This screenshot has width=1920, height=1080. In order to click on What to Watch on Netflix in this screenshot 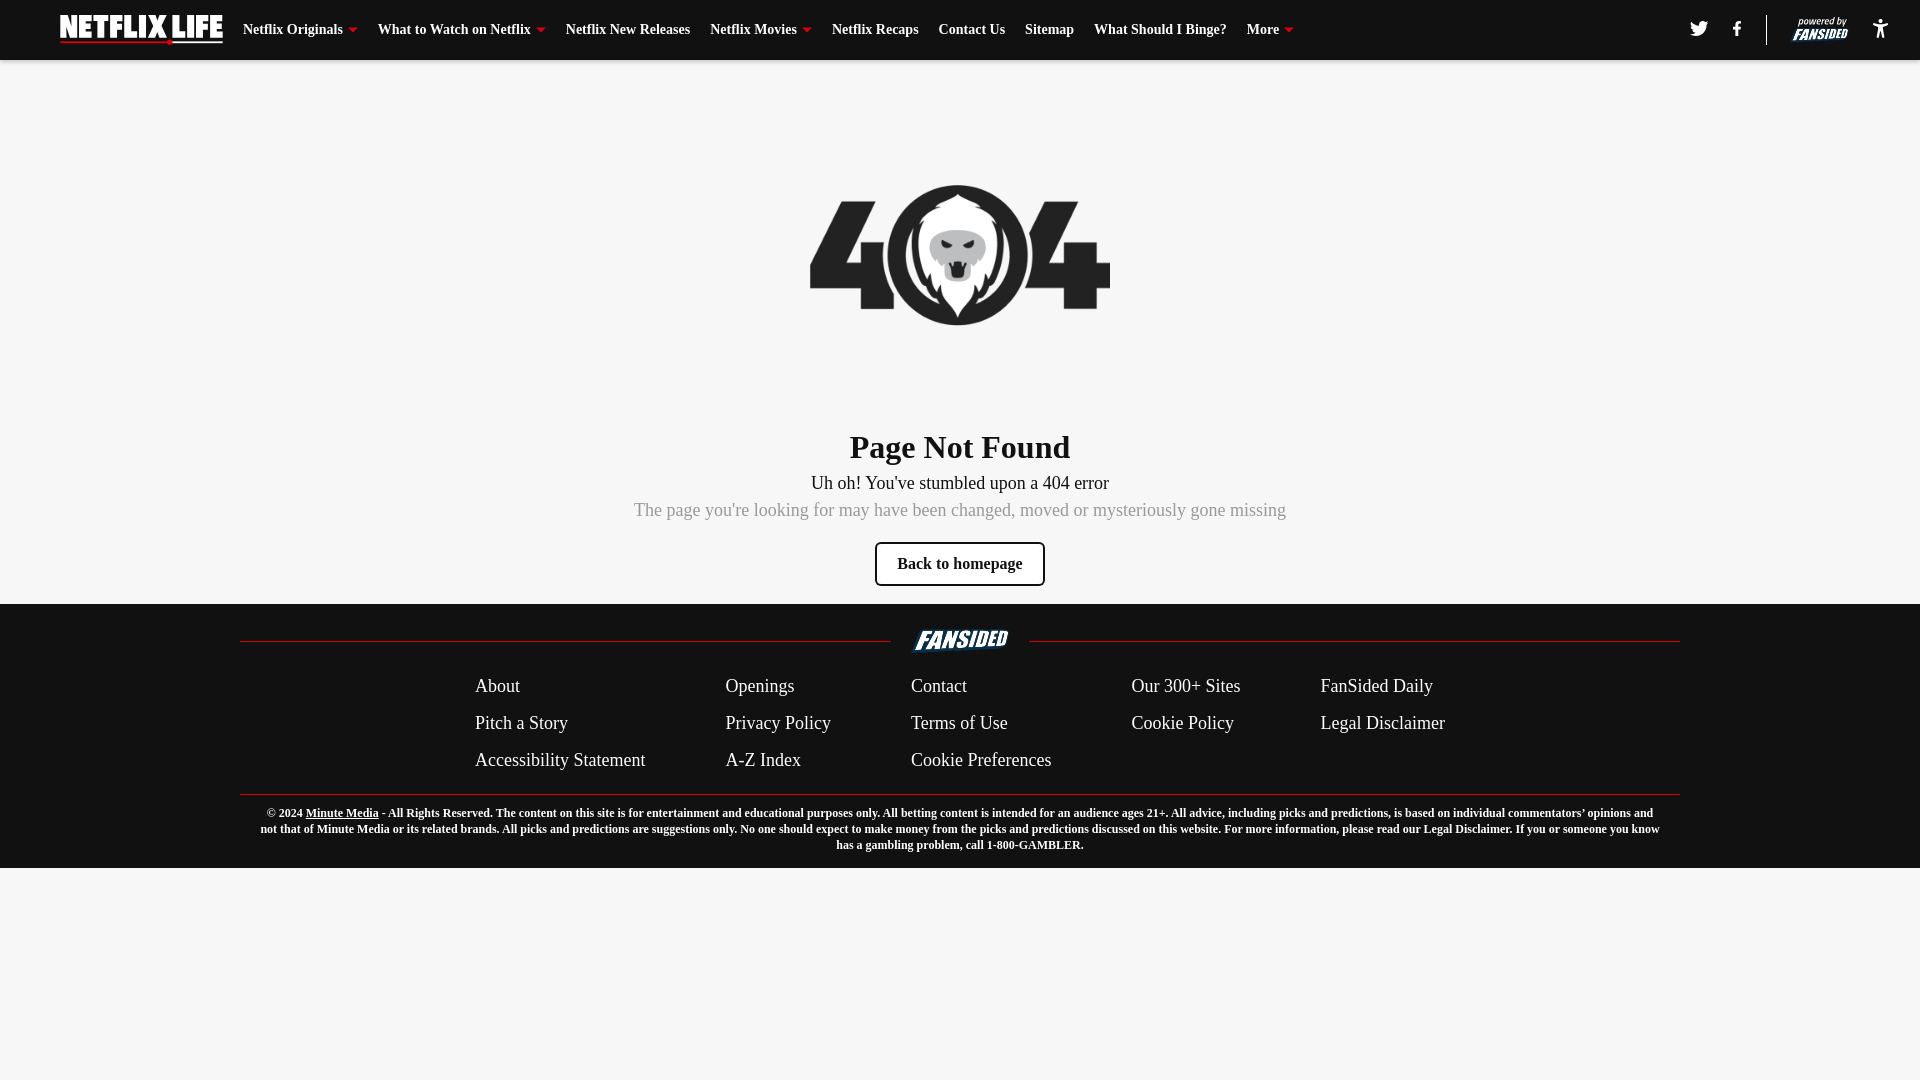, I will do `click(462, 30)`.